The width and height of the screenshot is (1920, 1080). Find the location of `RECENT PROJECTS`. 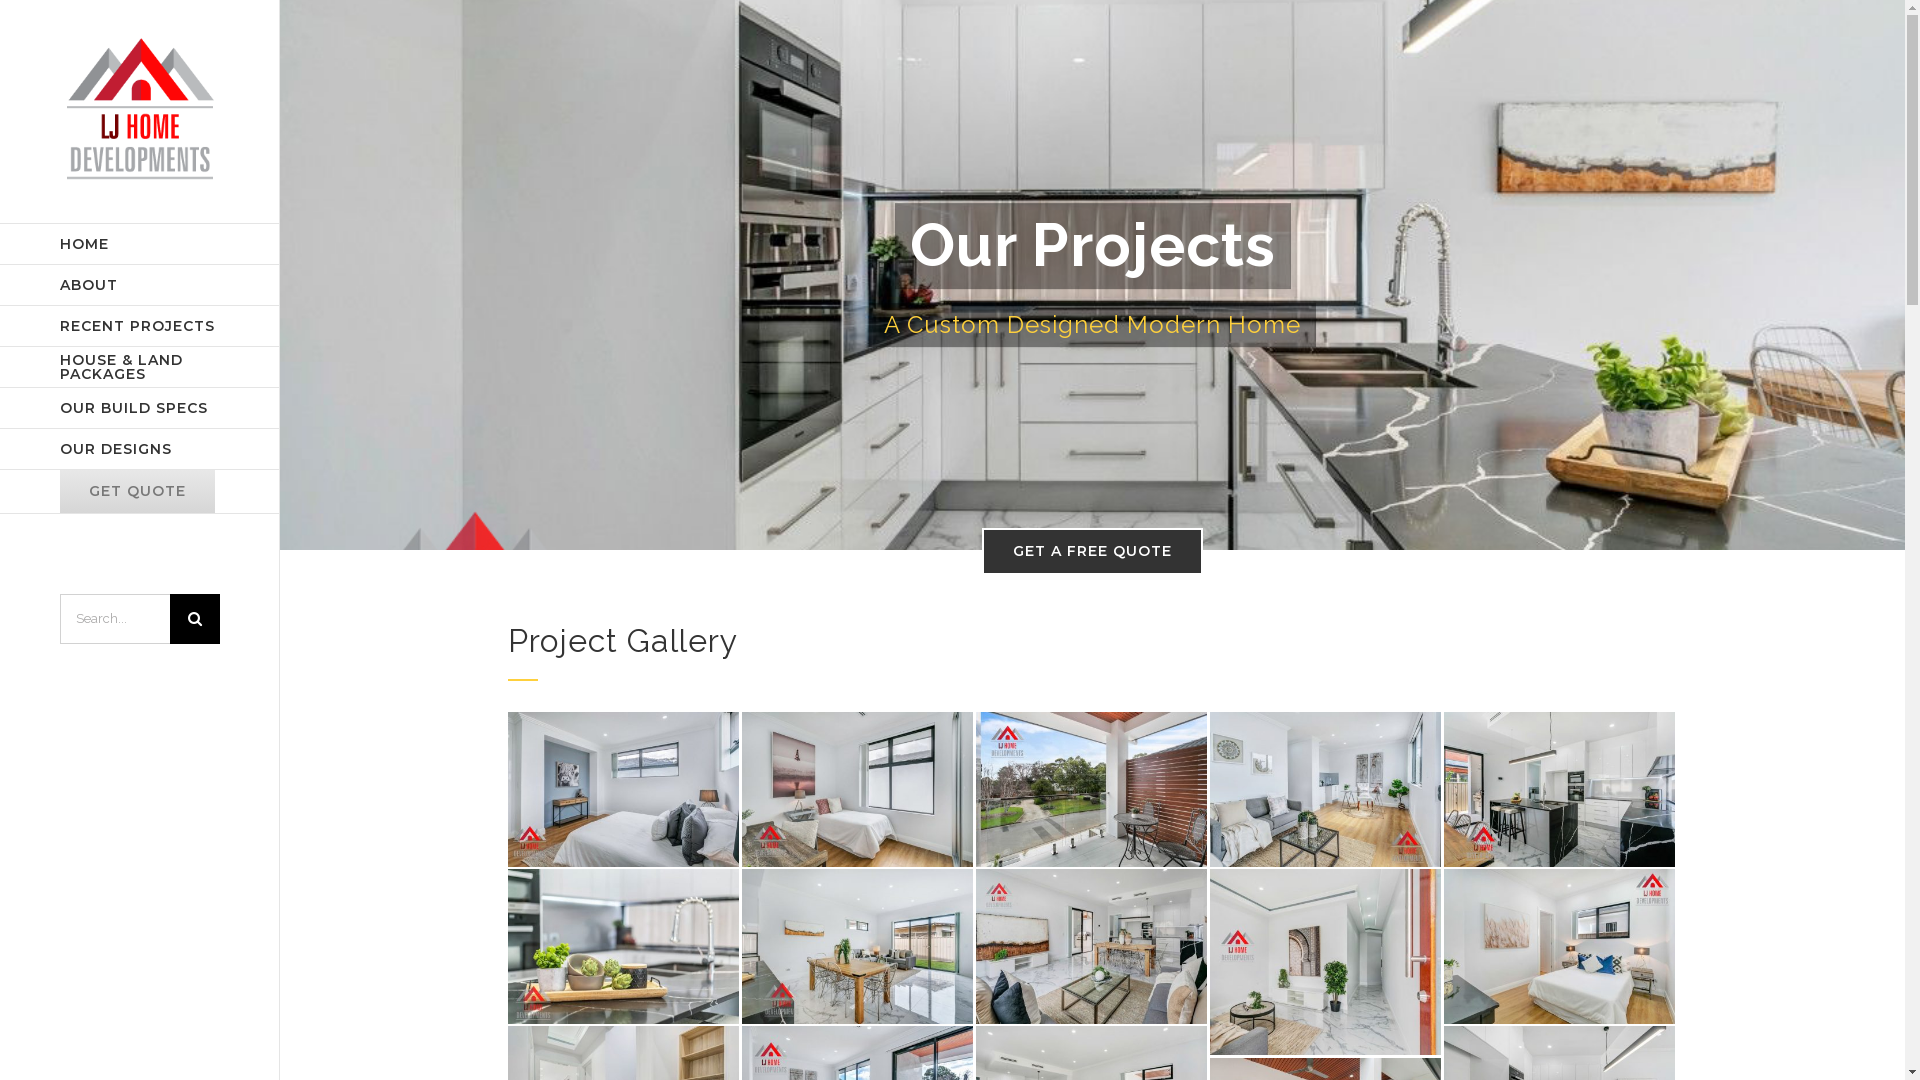

RECENT PROJECTS is located at coordinates (140, 326).